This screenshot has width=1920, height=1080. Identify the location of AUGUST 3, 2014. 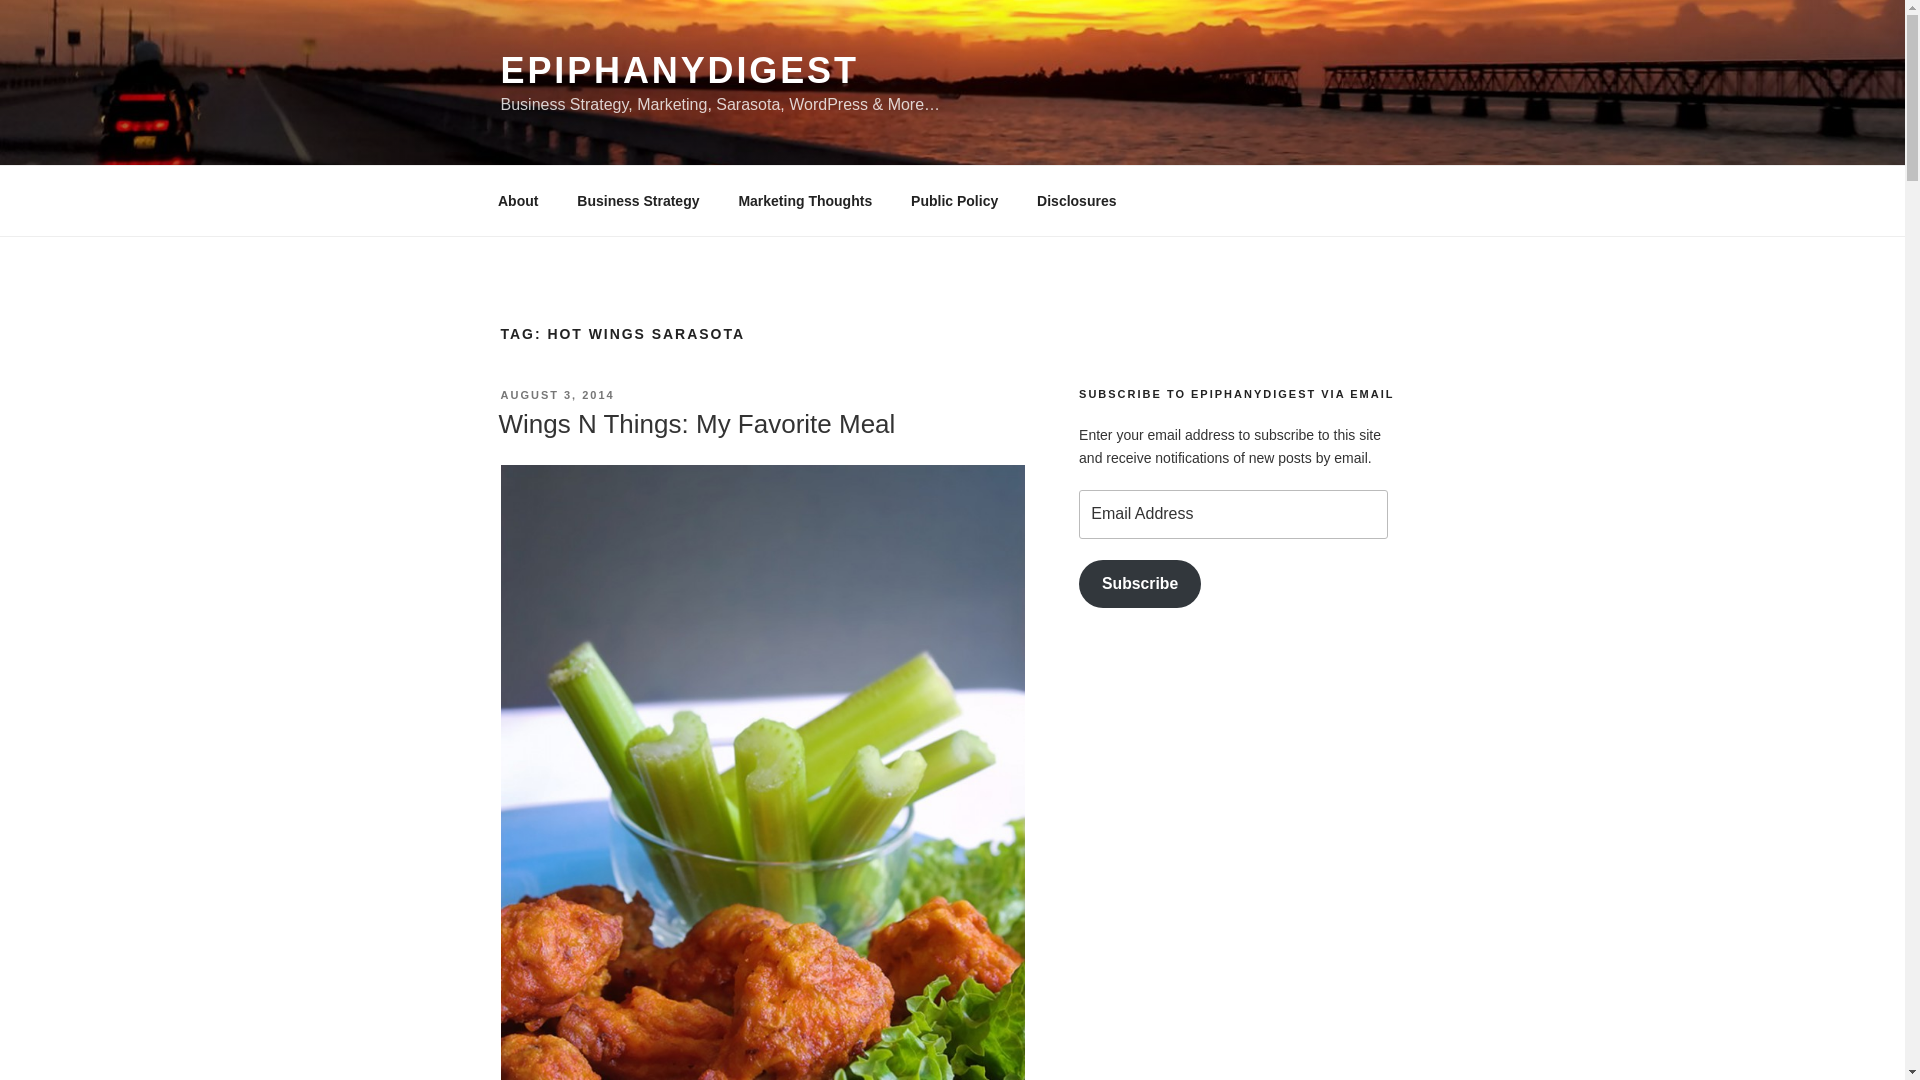
(556, 394).